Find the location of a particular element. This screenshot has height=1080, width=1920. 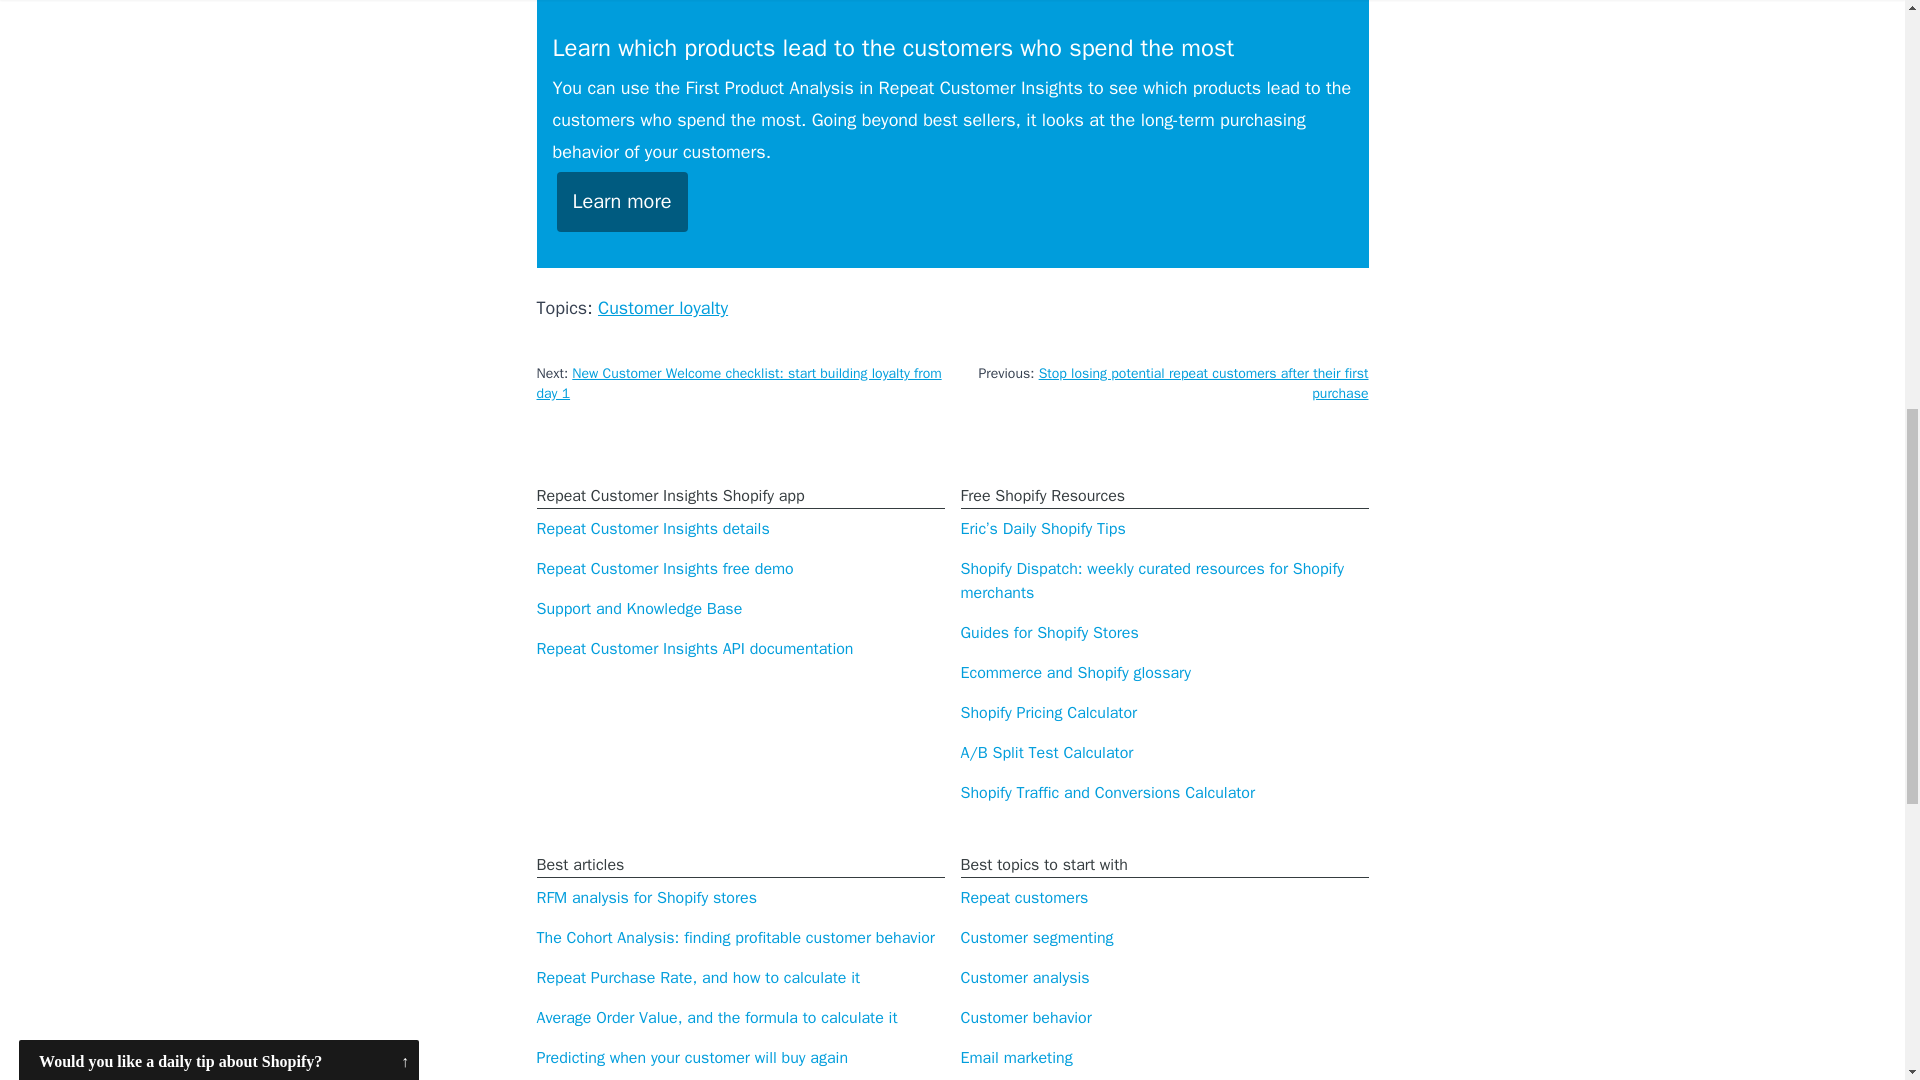

Repeat Customer Insights details is located at coordinates (652, 528).